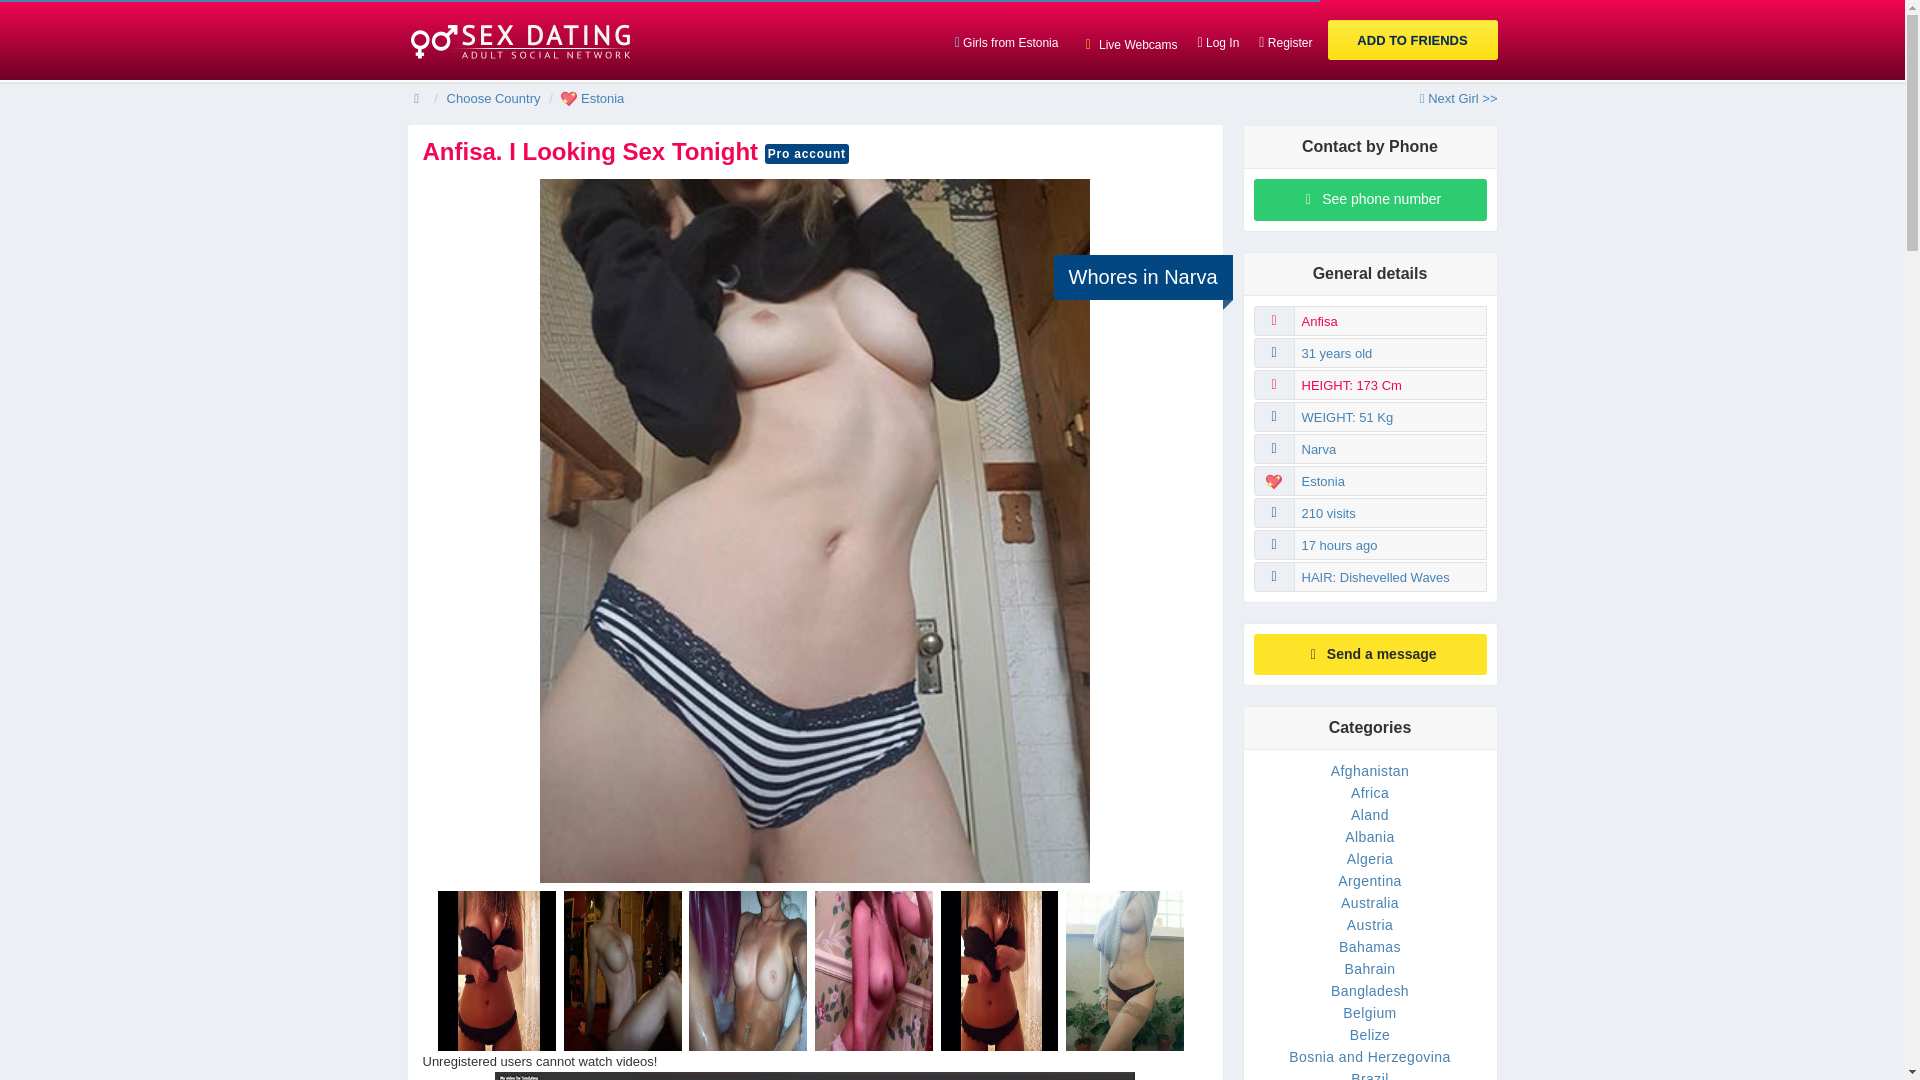 Image resolution: width=1920 pixels, height=1080 pixels. I want to click on Aland, so click(1370, 814).